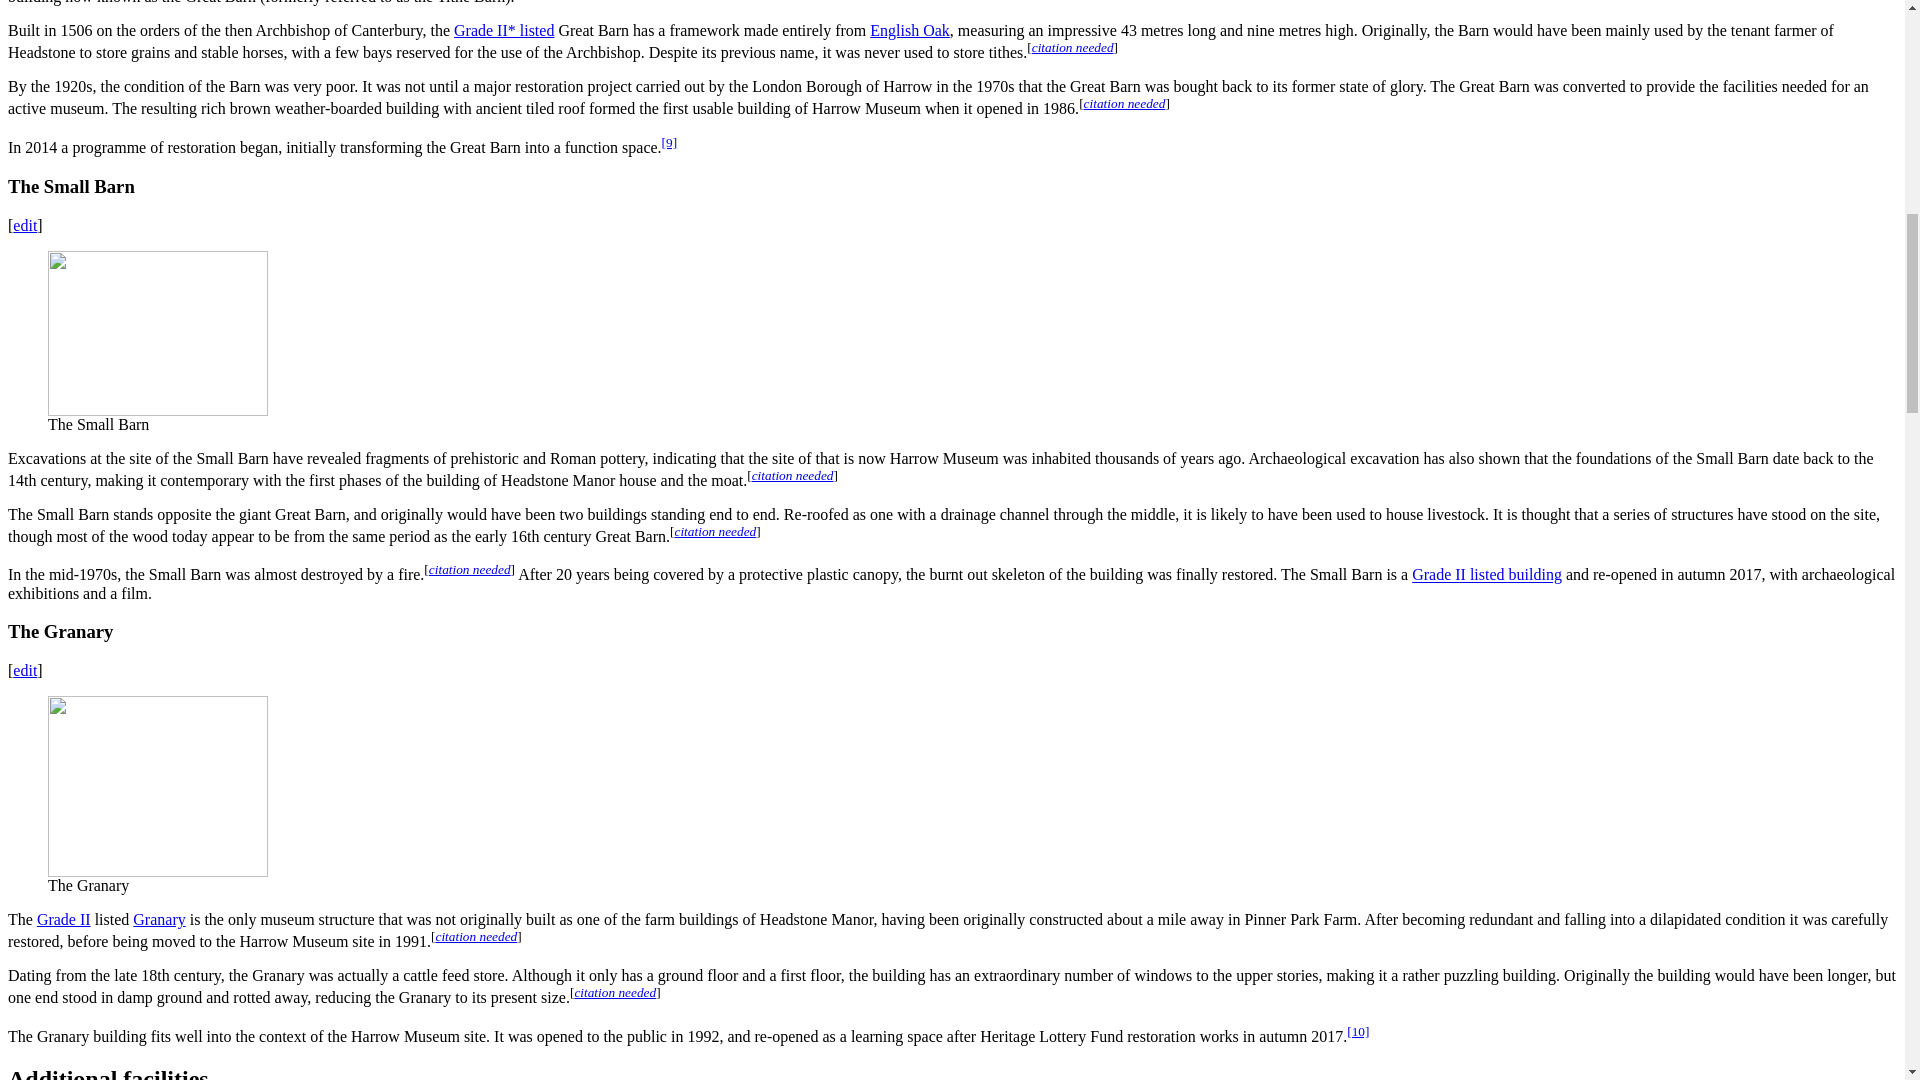 The height and width of the screenshot is (1080, 1920). I want to click on citation needed, so click(1124, 104).